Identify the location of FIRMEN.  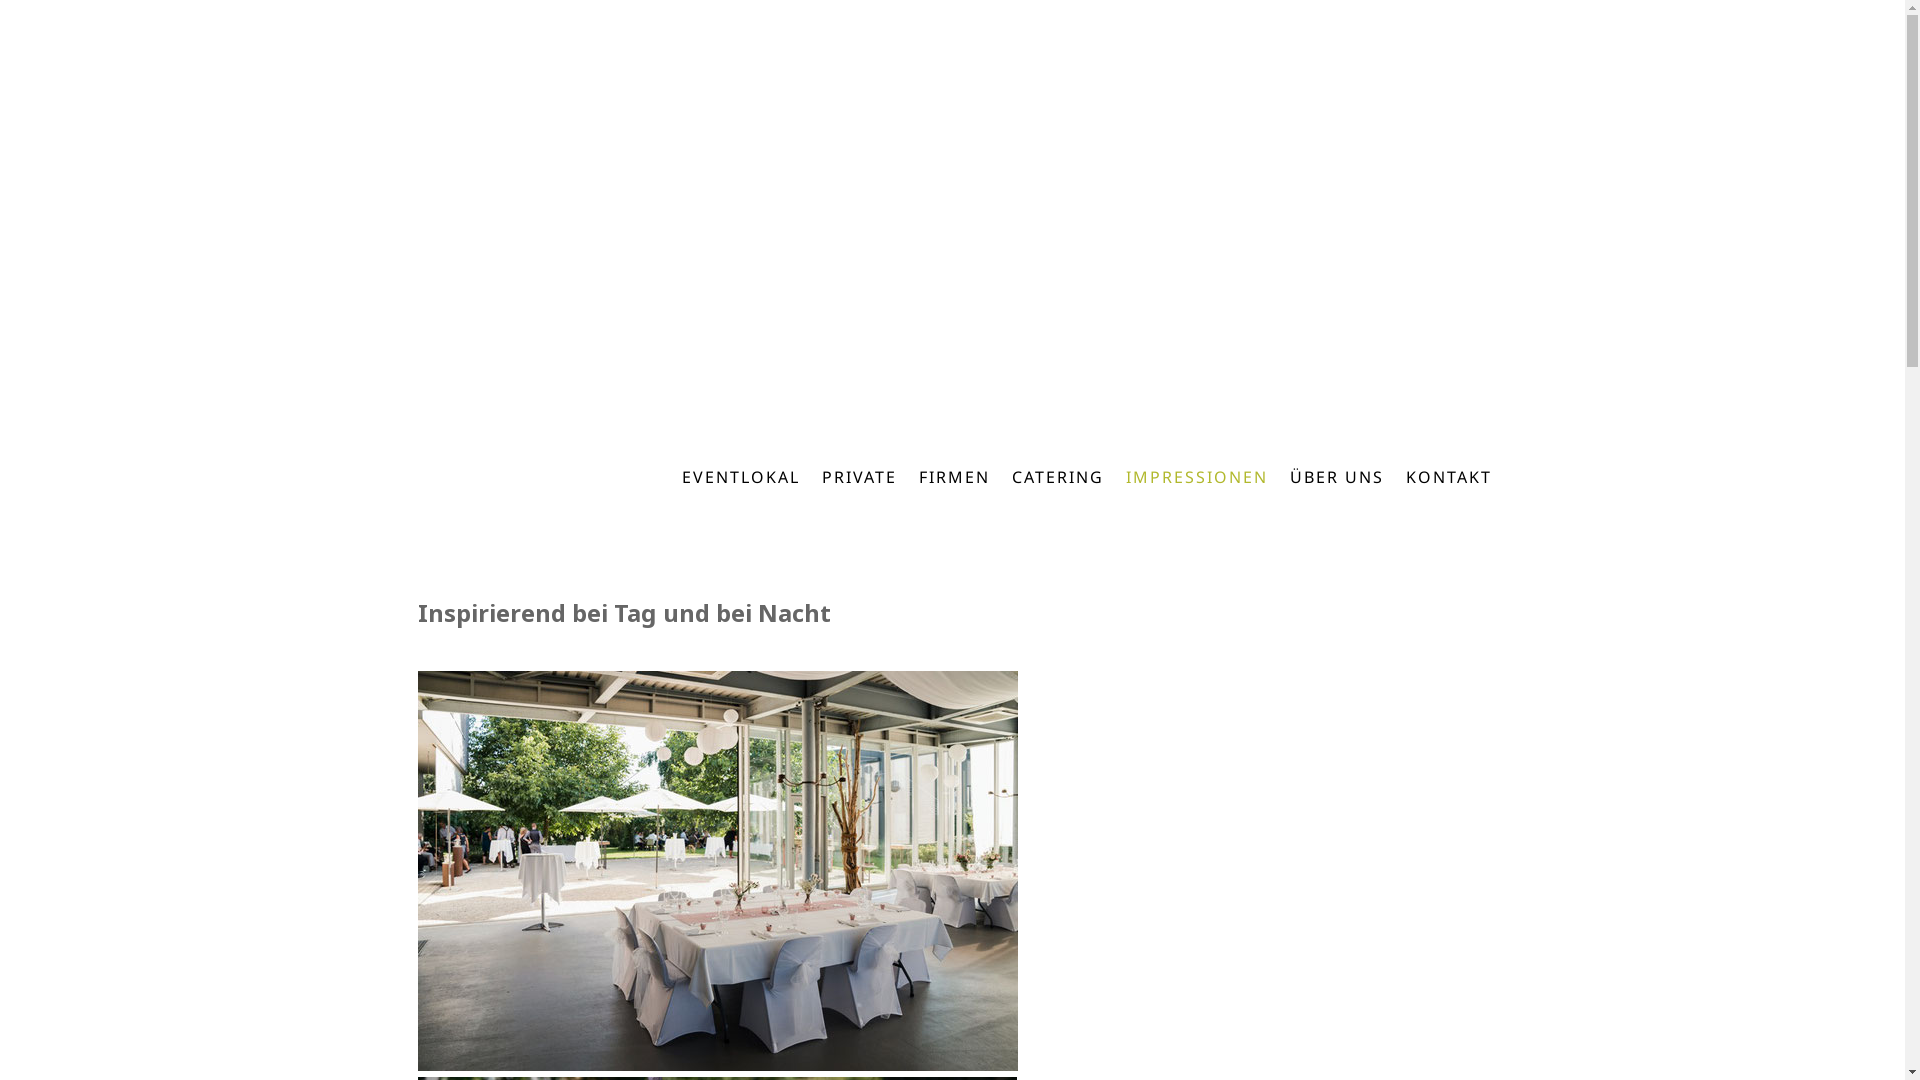
(954, 477).